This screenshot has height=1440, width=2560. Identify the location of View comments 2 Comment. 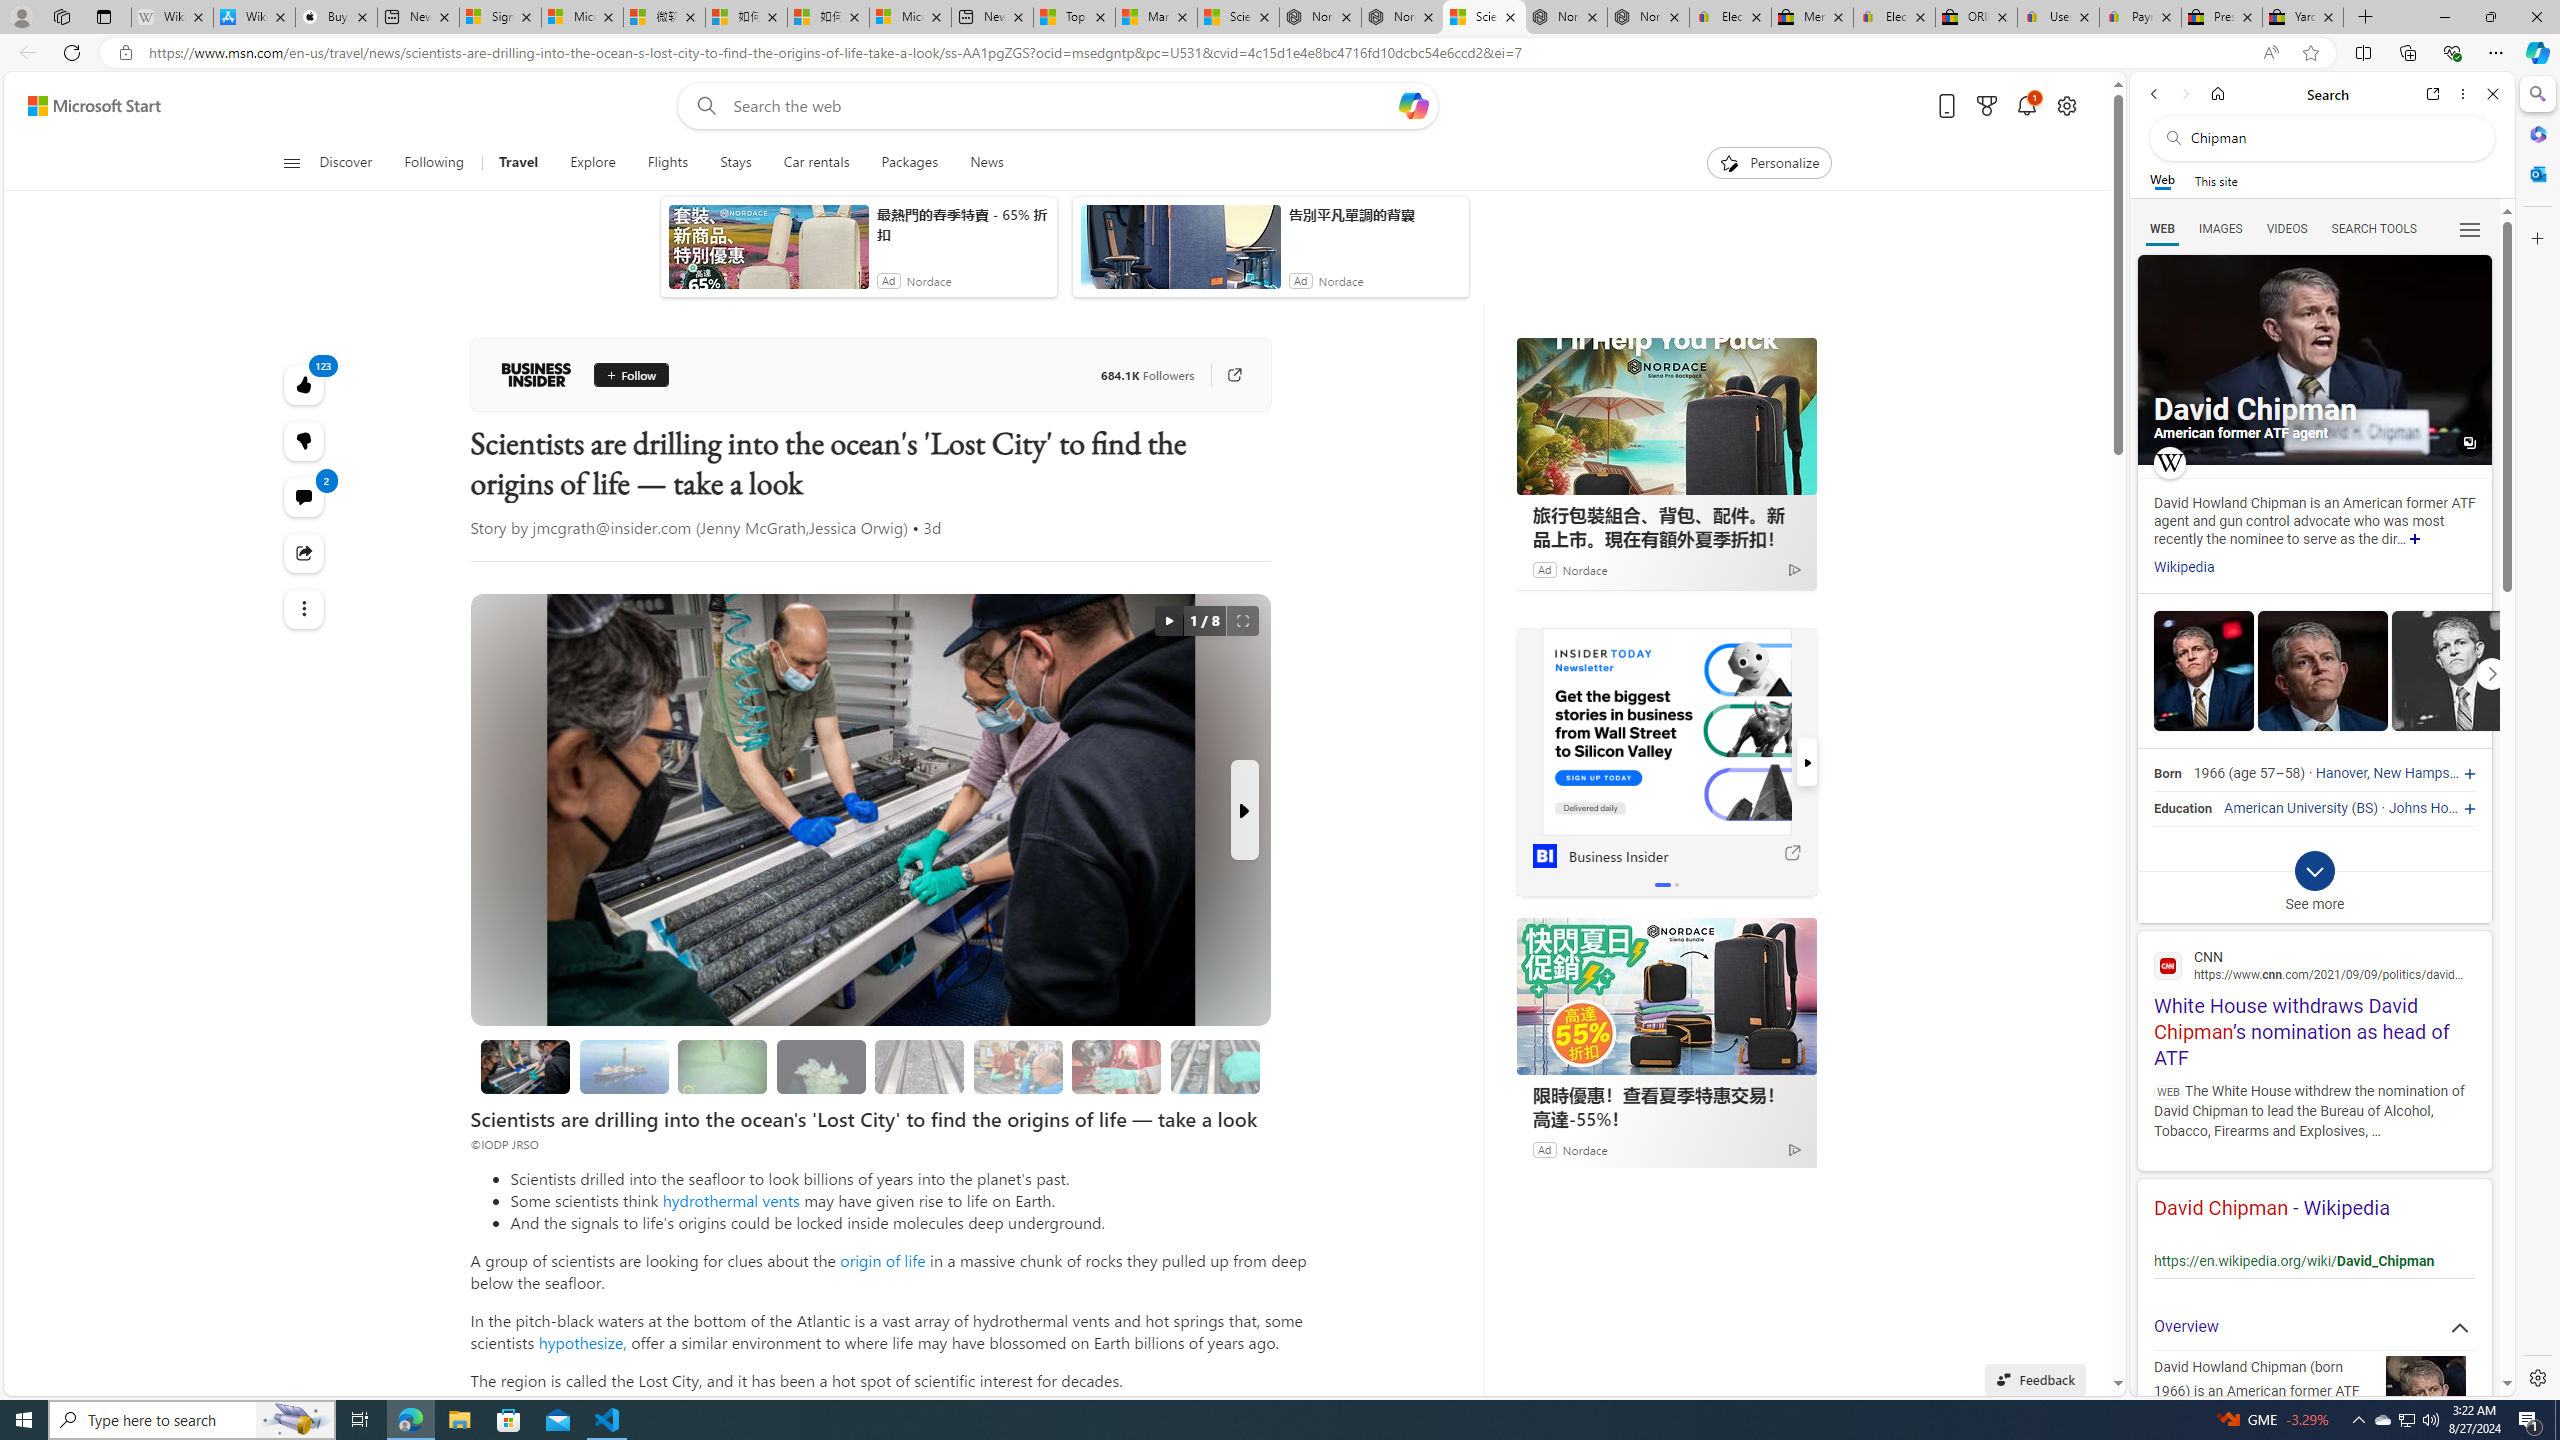
(304, 496).